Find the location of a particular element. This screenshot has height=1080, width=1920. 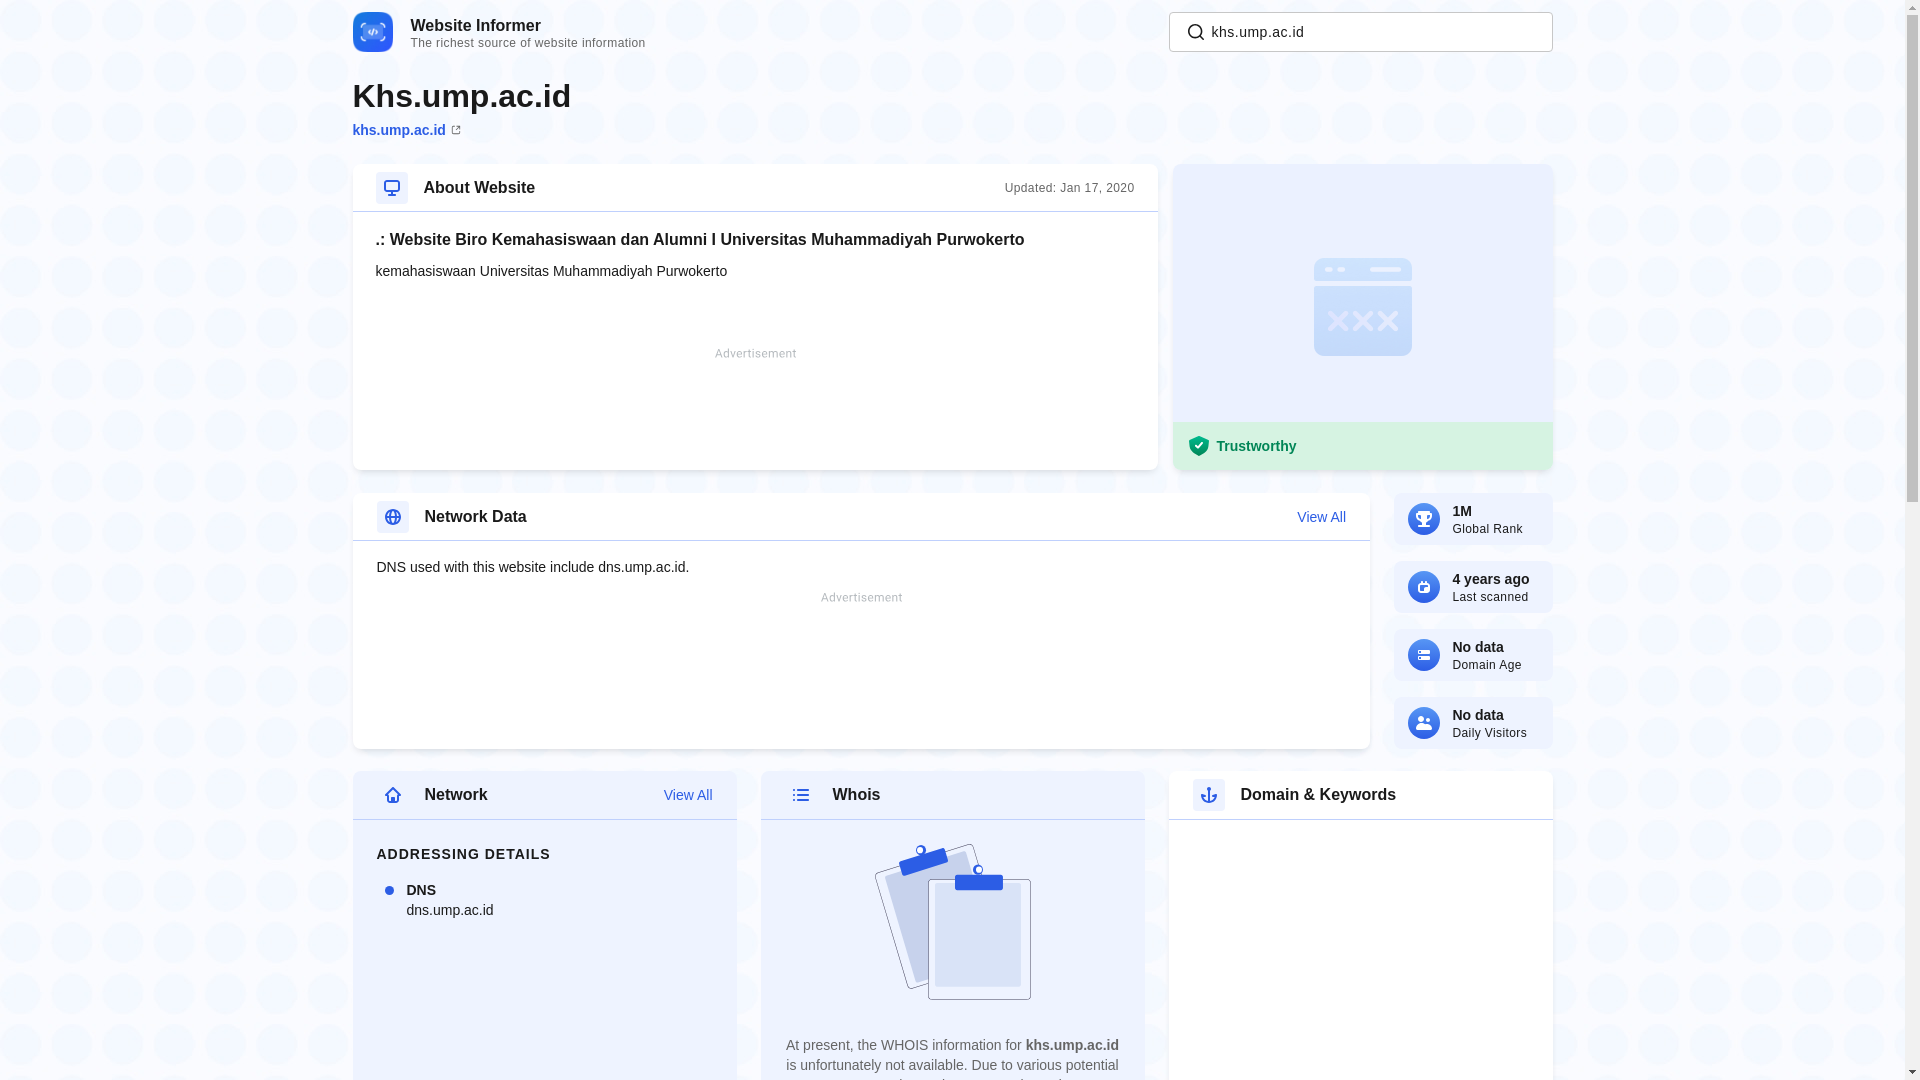

khs.ump.ac.id is located at coordinates (406, 130).